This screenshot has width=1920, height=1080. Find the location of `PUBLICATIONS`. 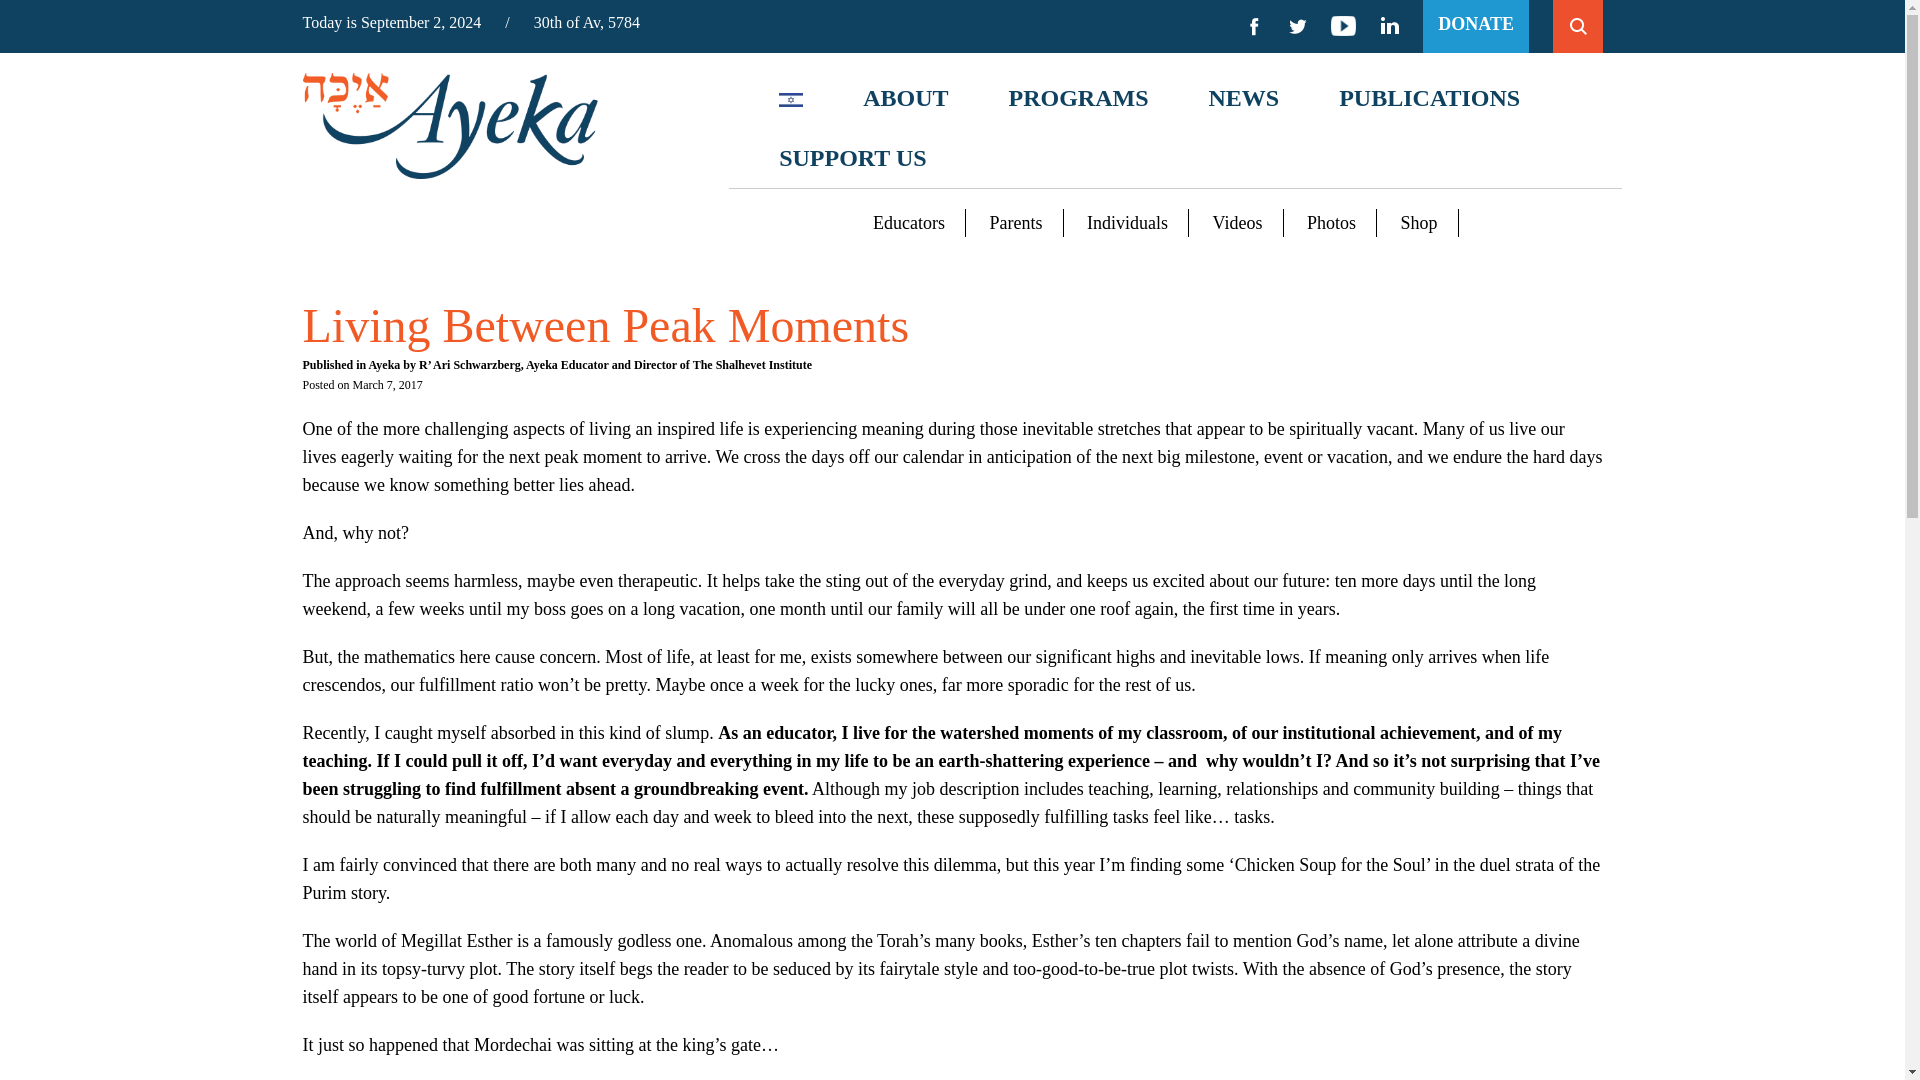

PUBLICATIONS is located at coordinates (1429, 98).